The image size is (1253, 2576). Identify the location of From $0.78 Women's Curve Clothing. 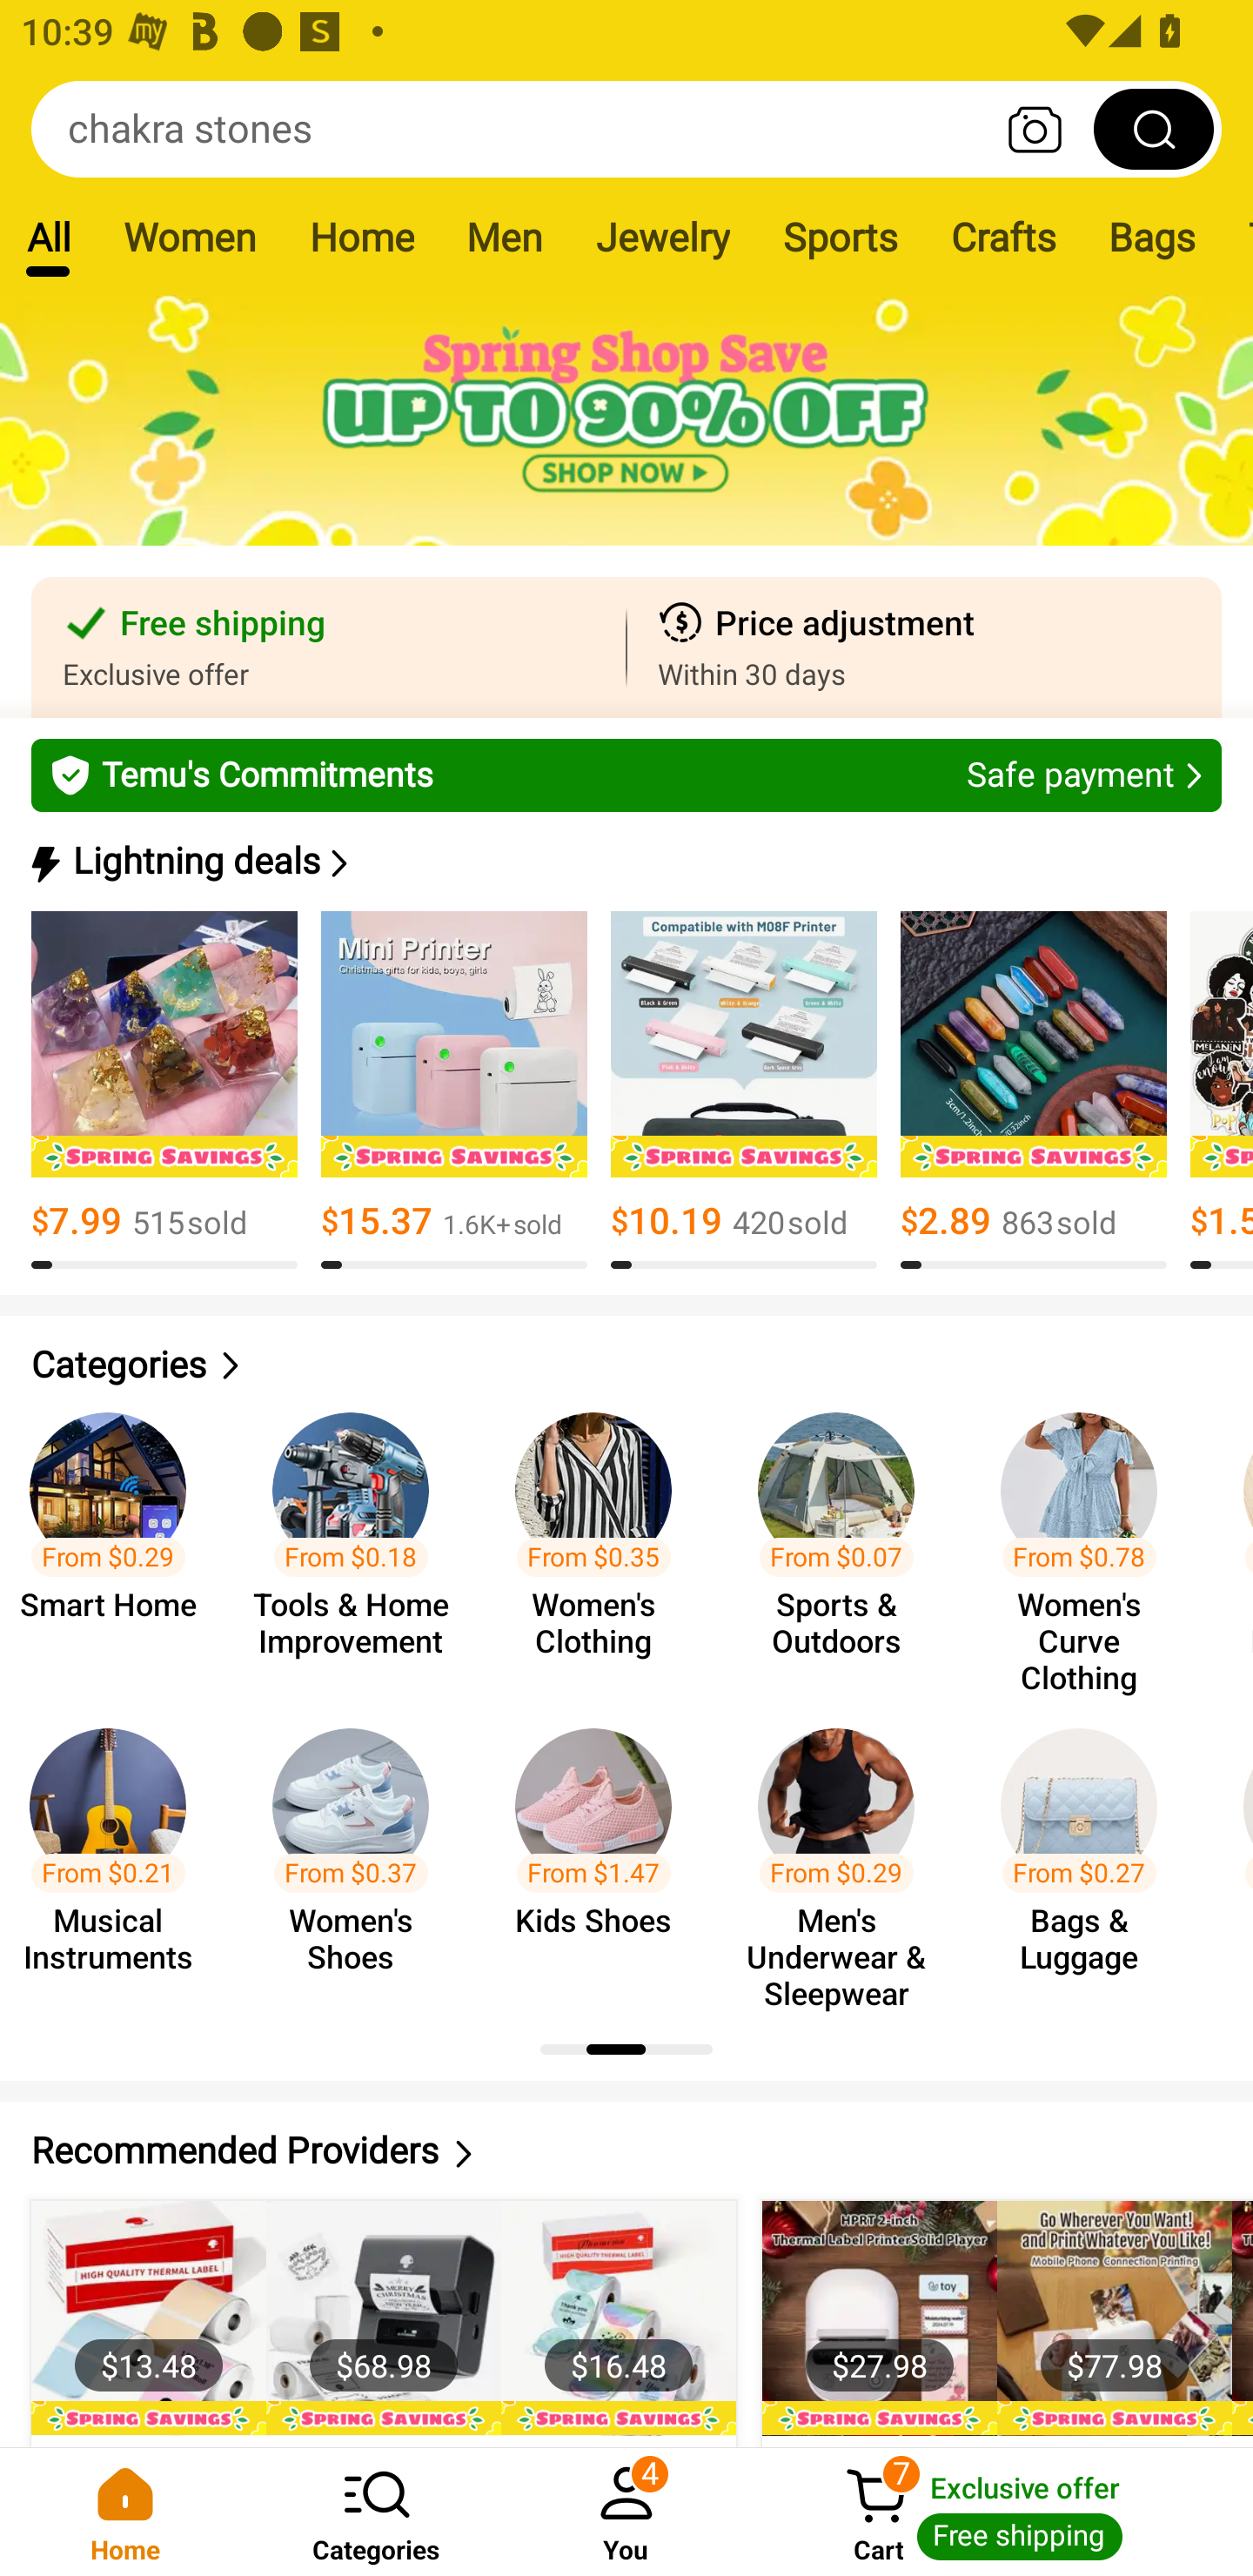
(1088, 1539).